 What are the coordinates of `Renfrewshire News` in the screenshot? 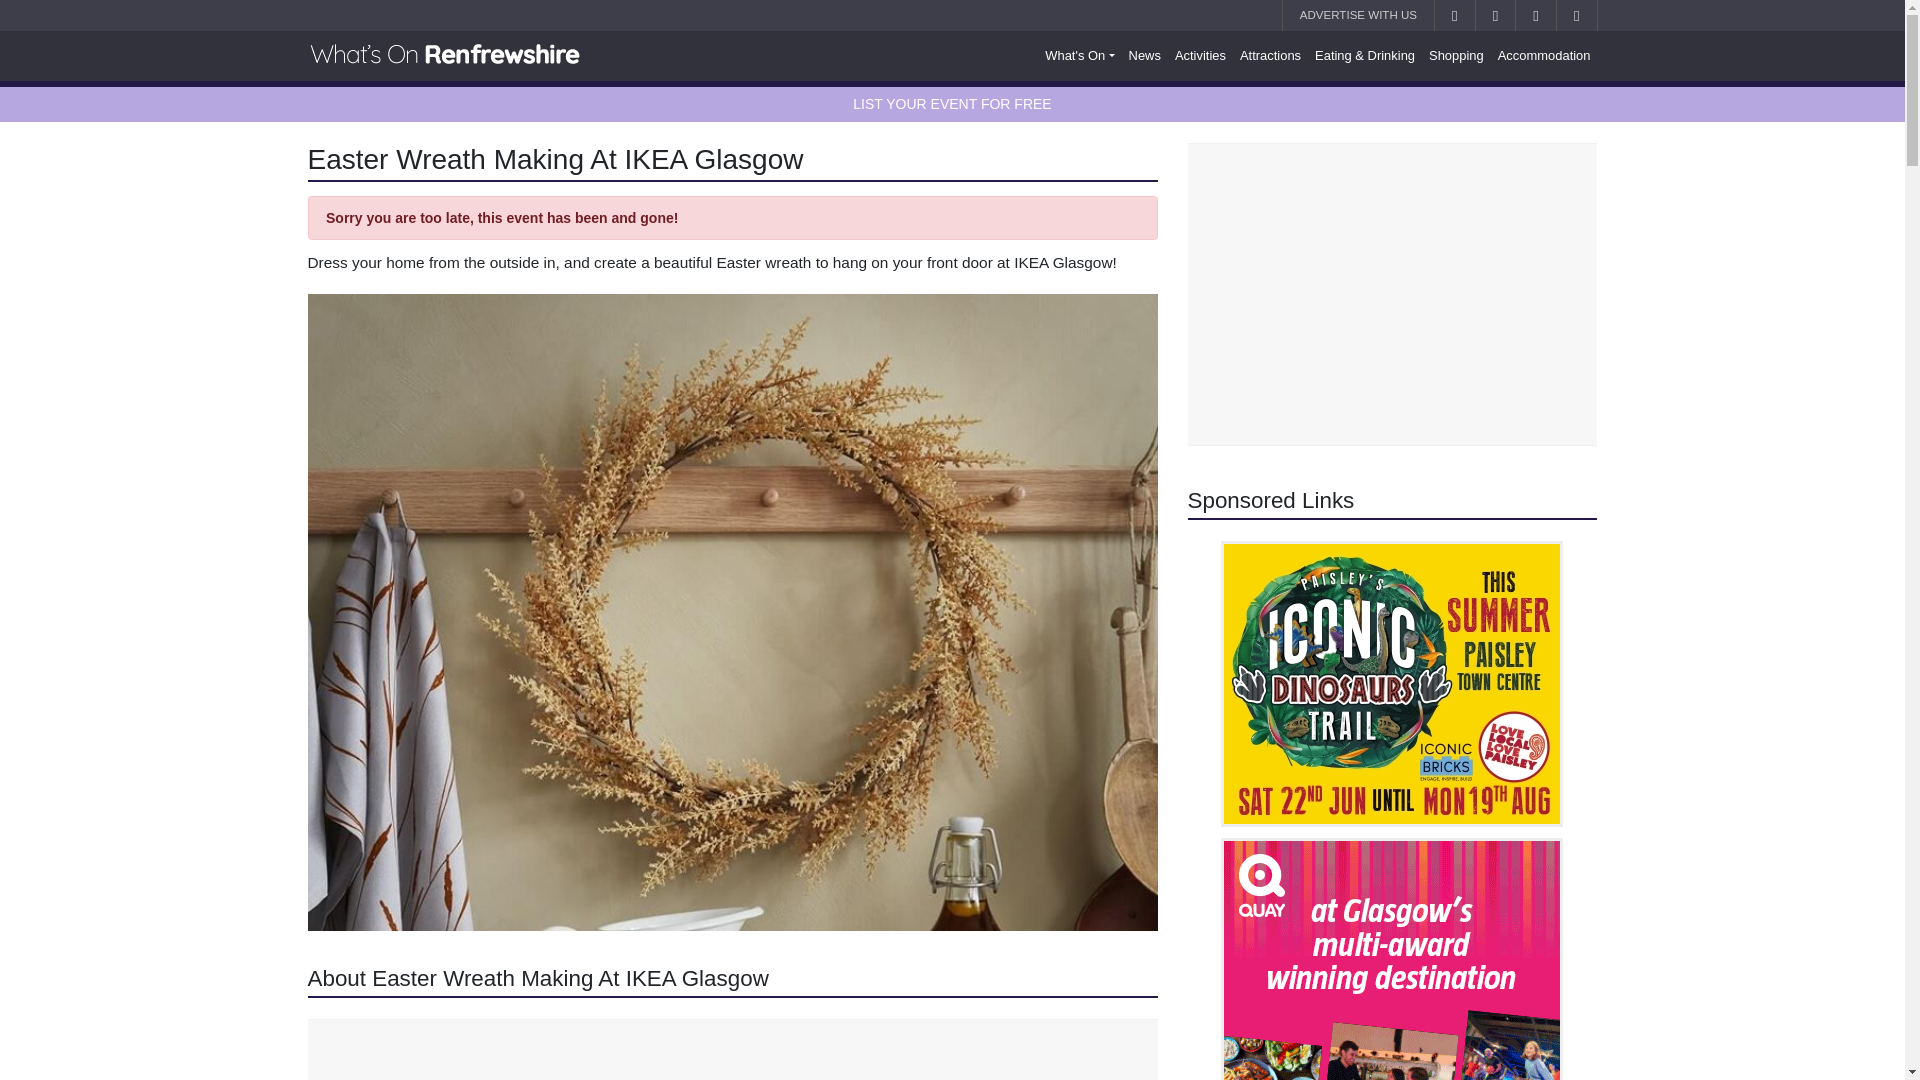 It's located at (1144, 55).